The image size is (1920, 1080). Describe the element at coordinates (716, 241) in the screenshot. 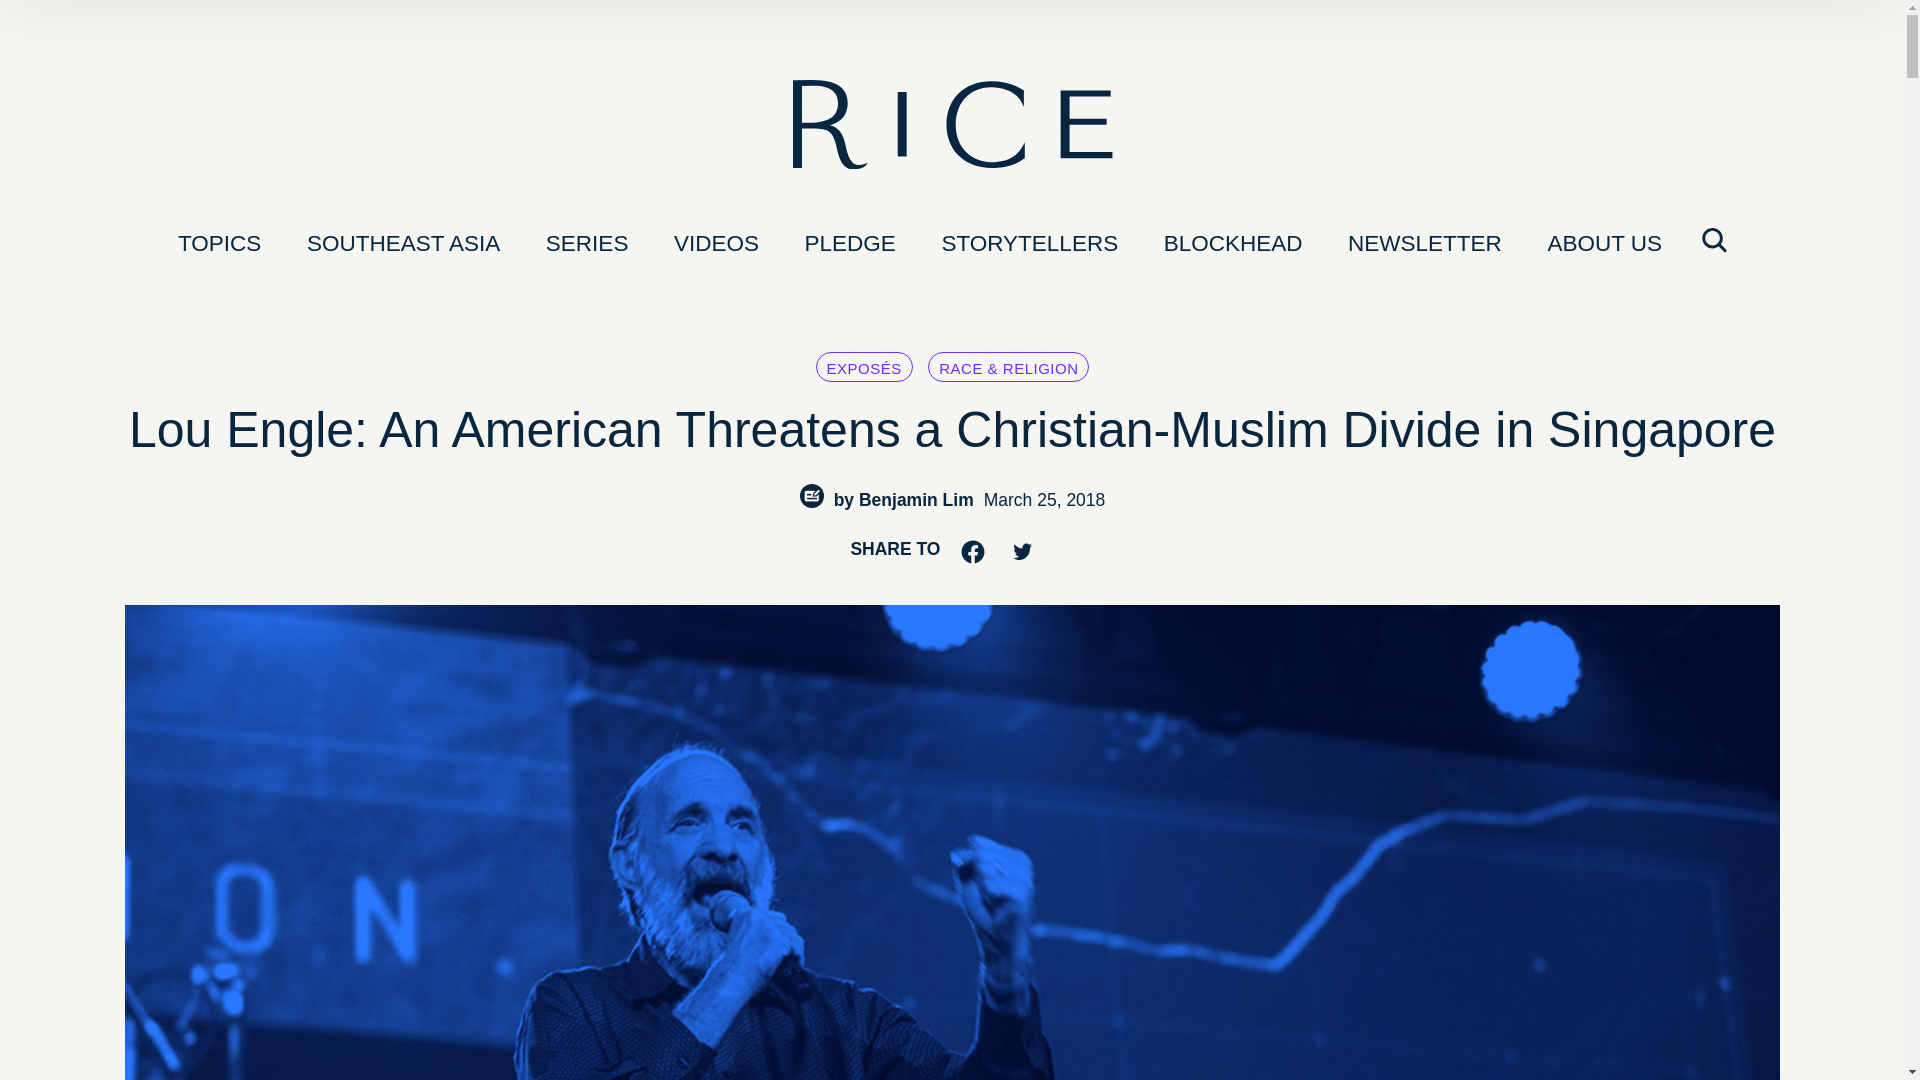

I see `VIDEOS` at that location.